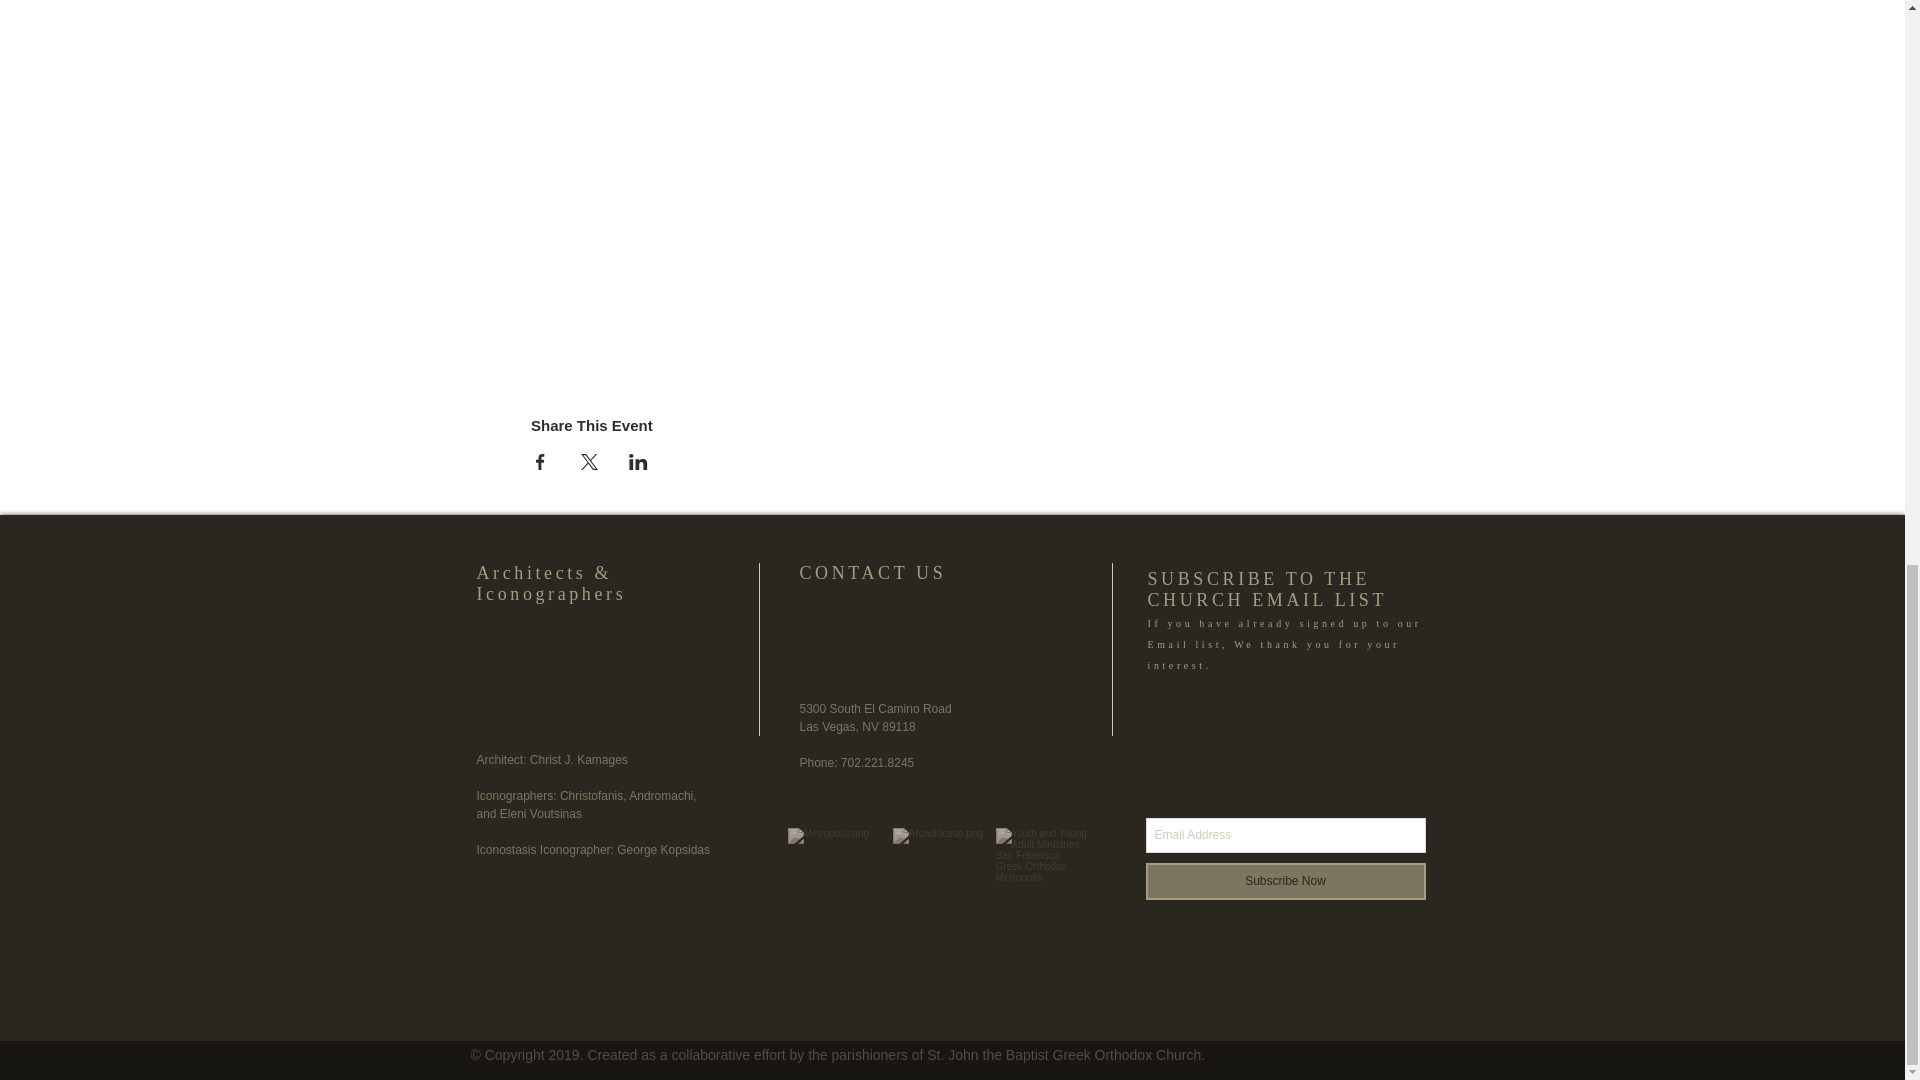 This screenshot has width=1920, height=1080. I want to click on Subscribe Now, so click(1286, 880).